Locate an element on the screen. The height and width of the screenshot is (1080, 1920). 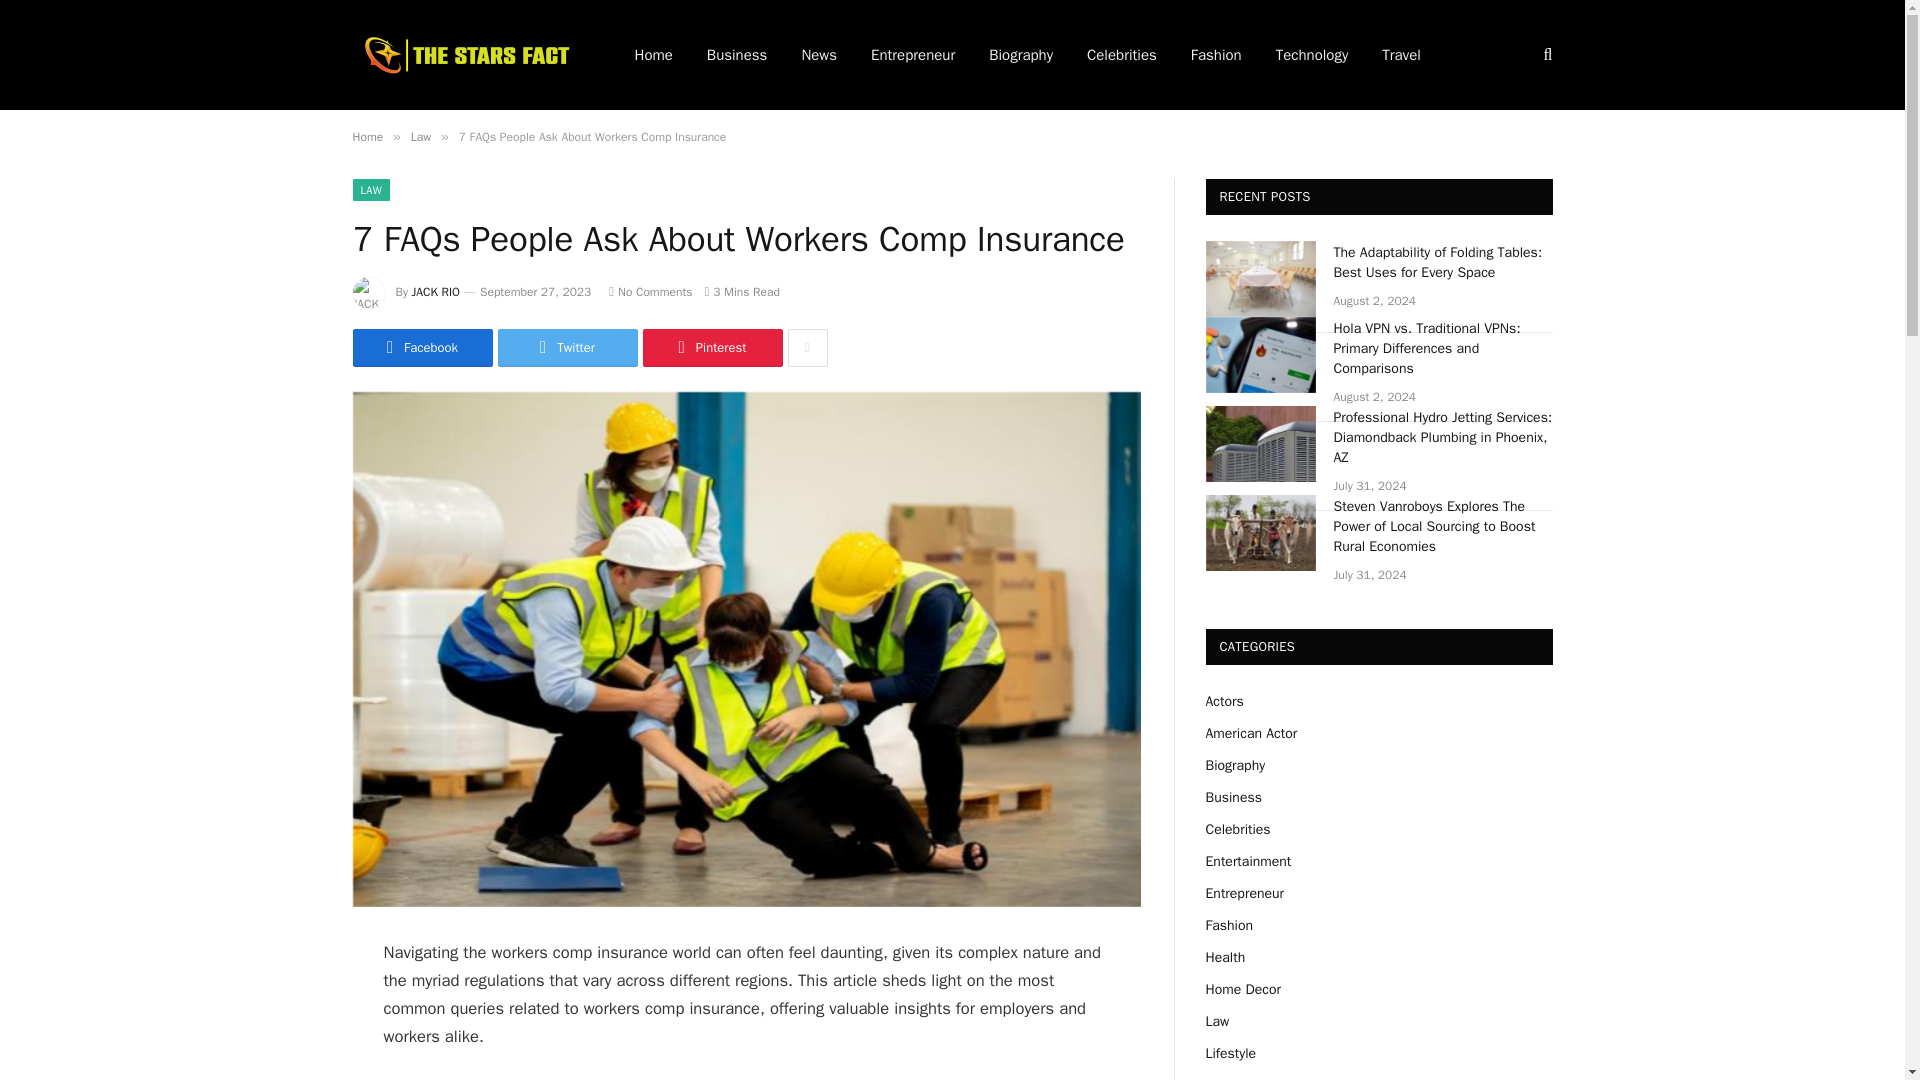
Celebrities is located at coordinates (1121, 55).